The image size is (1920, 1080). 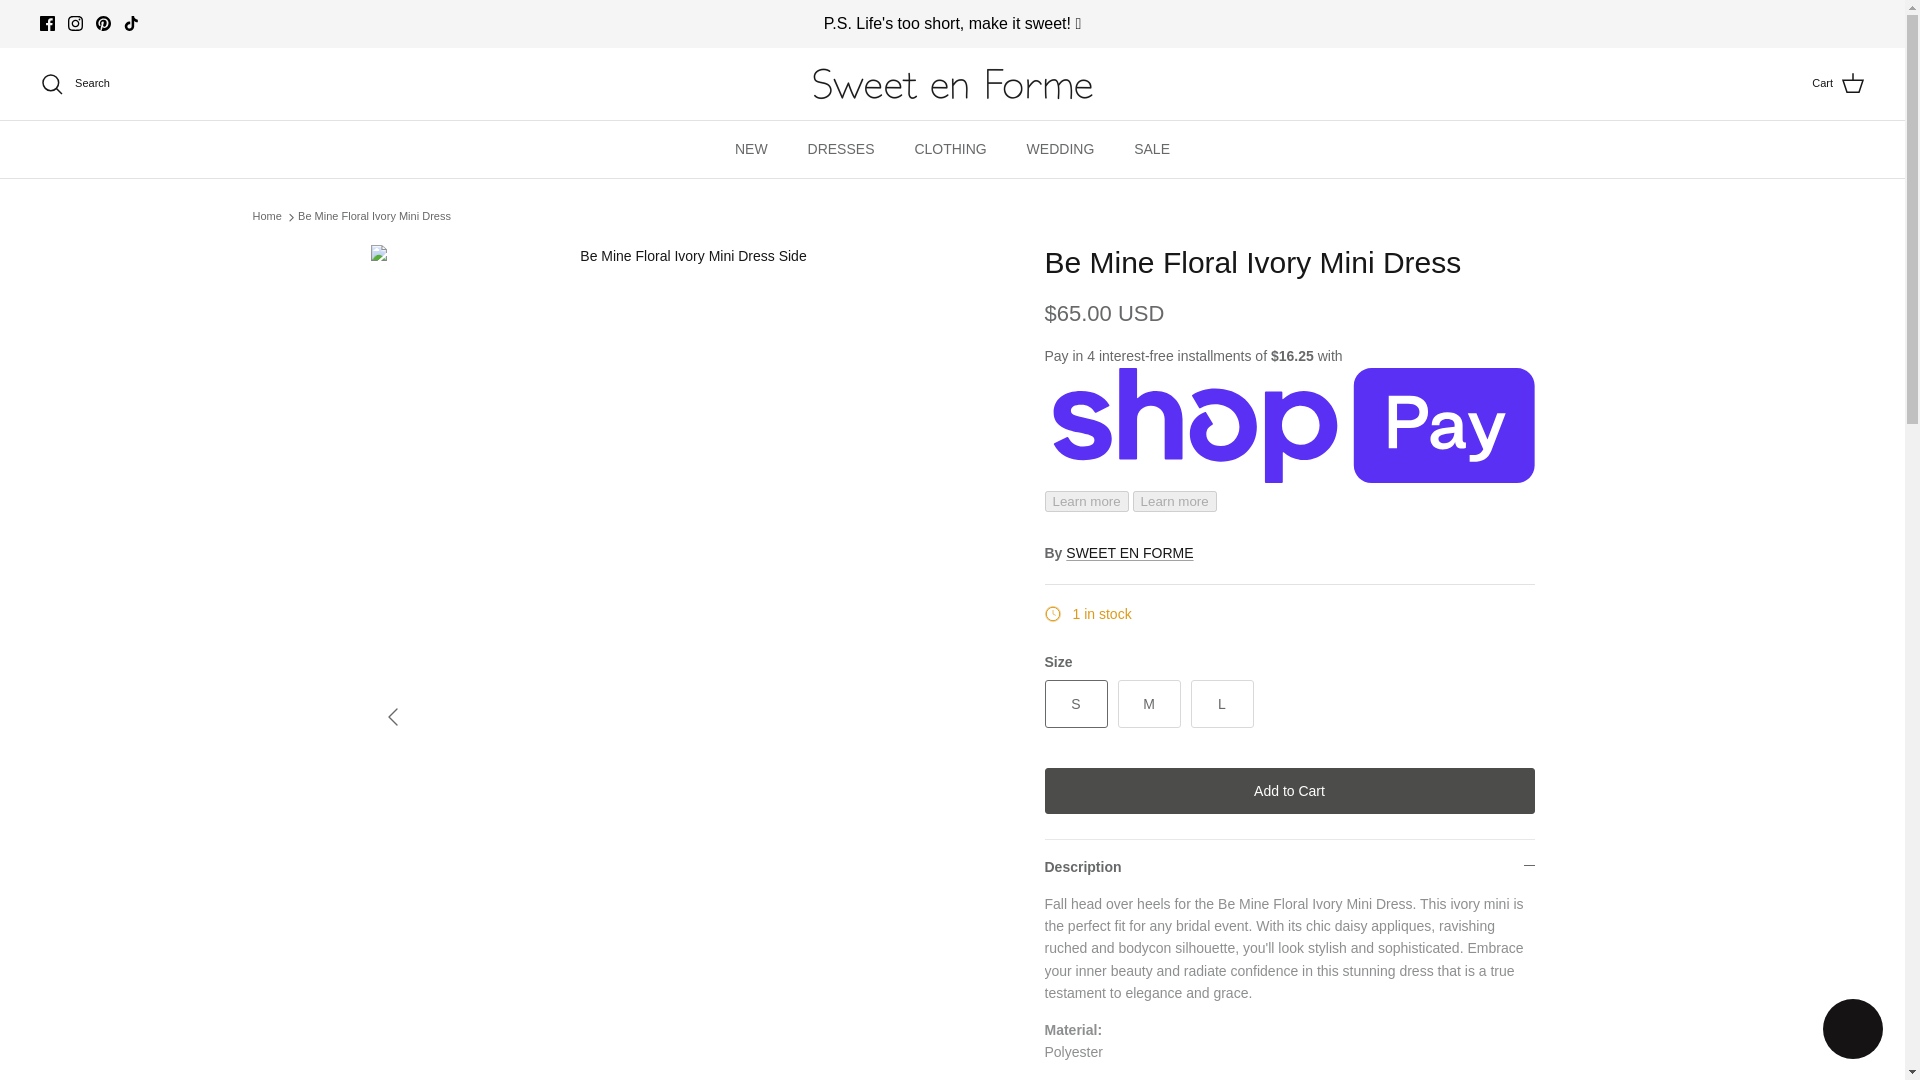 I want to click on Instagram, so click(x=74, y=24).